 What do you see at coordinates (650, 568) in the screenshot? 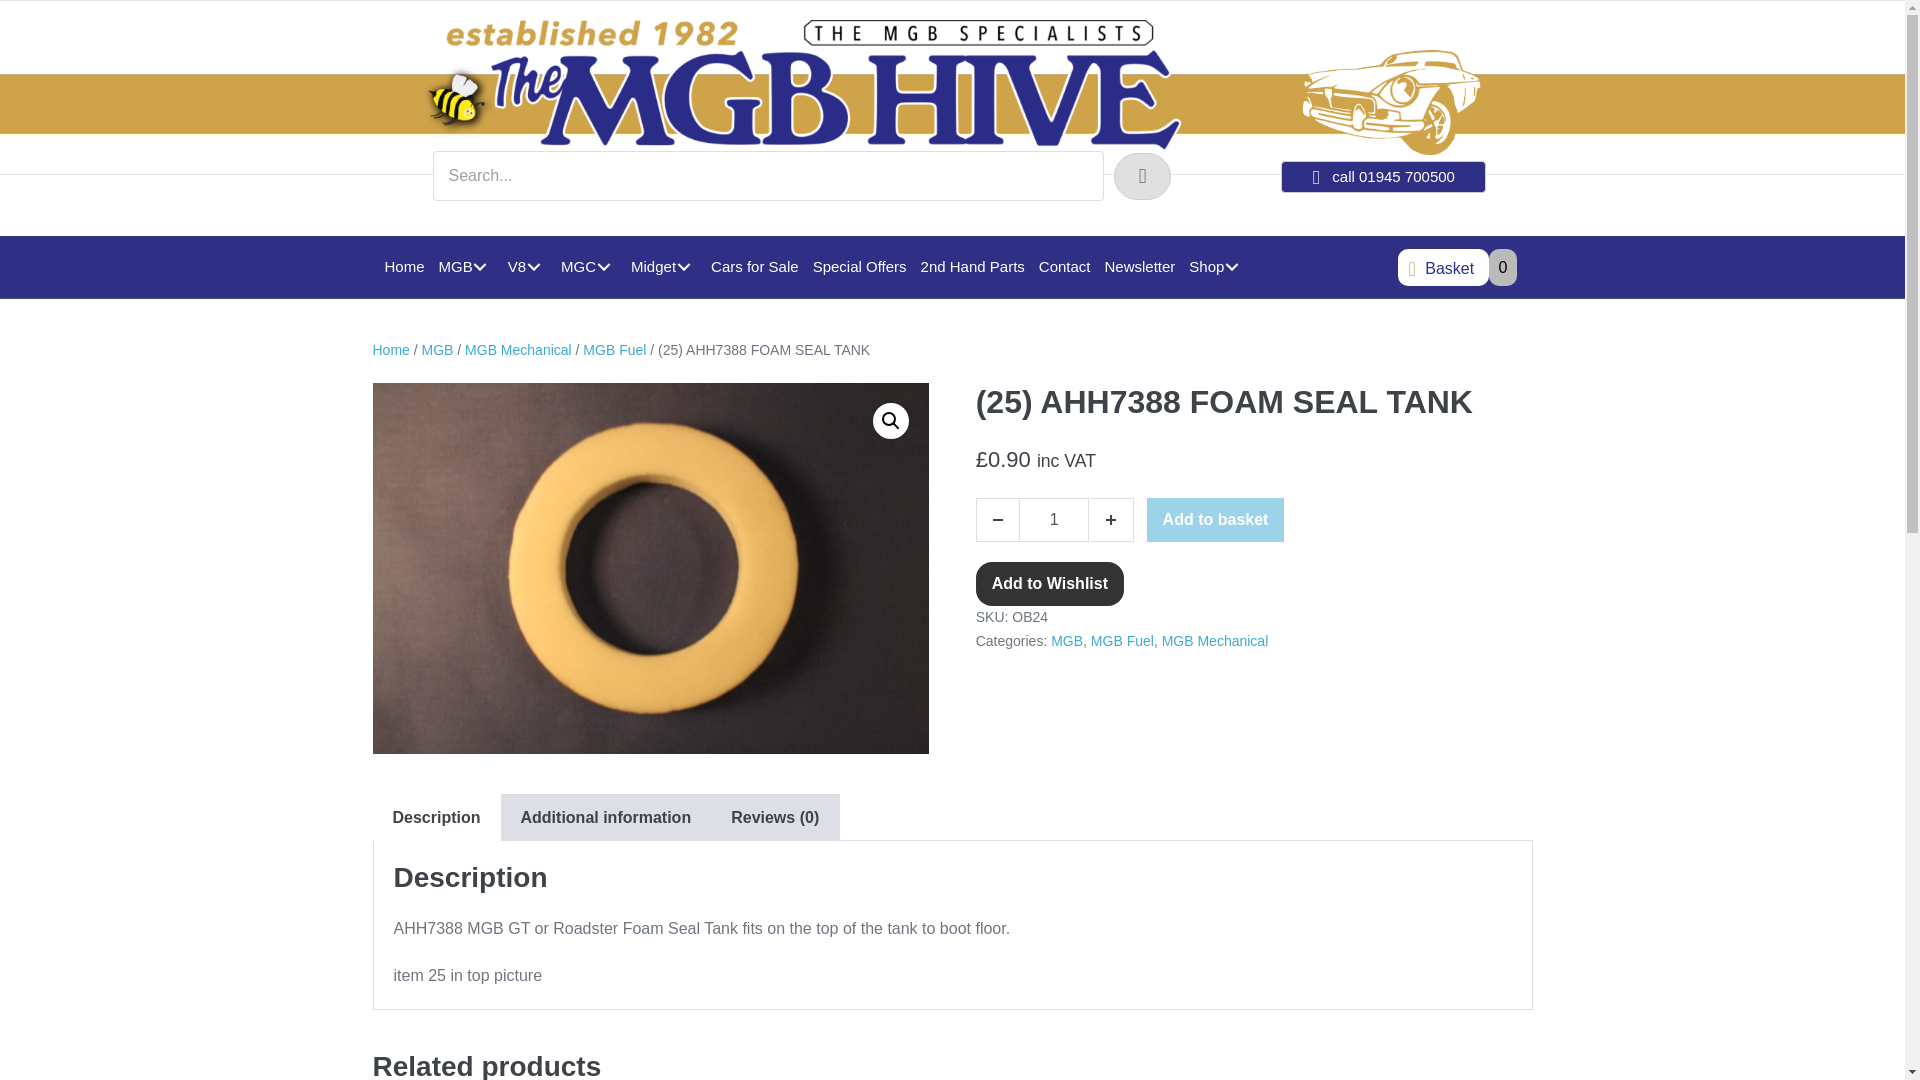
I see `ahh7388-foam-seal-tank-1423516952.jpg` at bounding box center [650, 568].